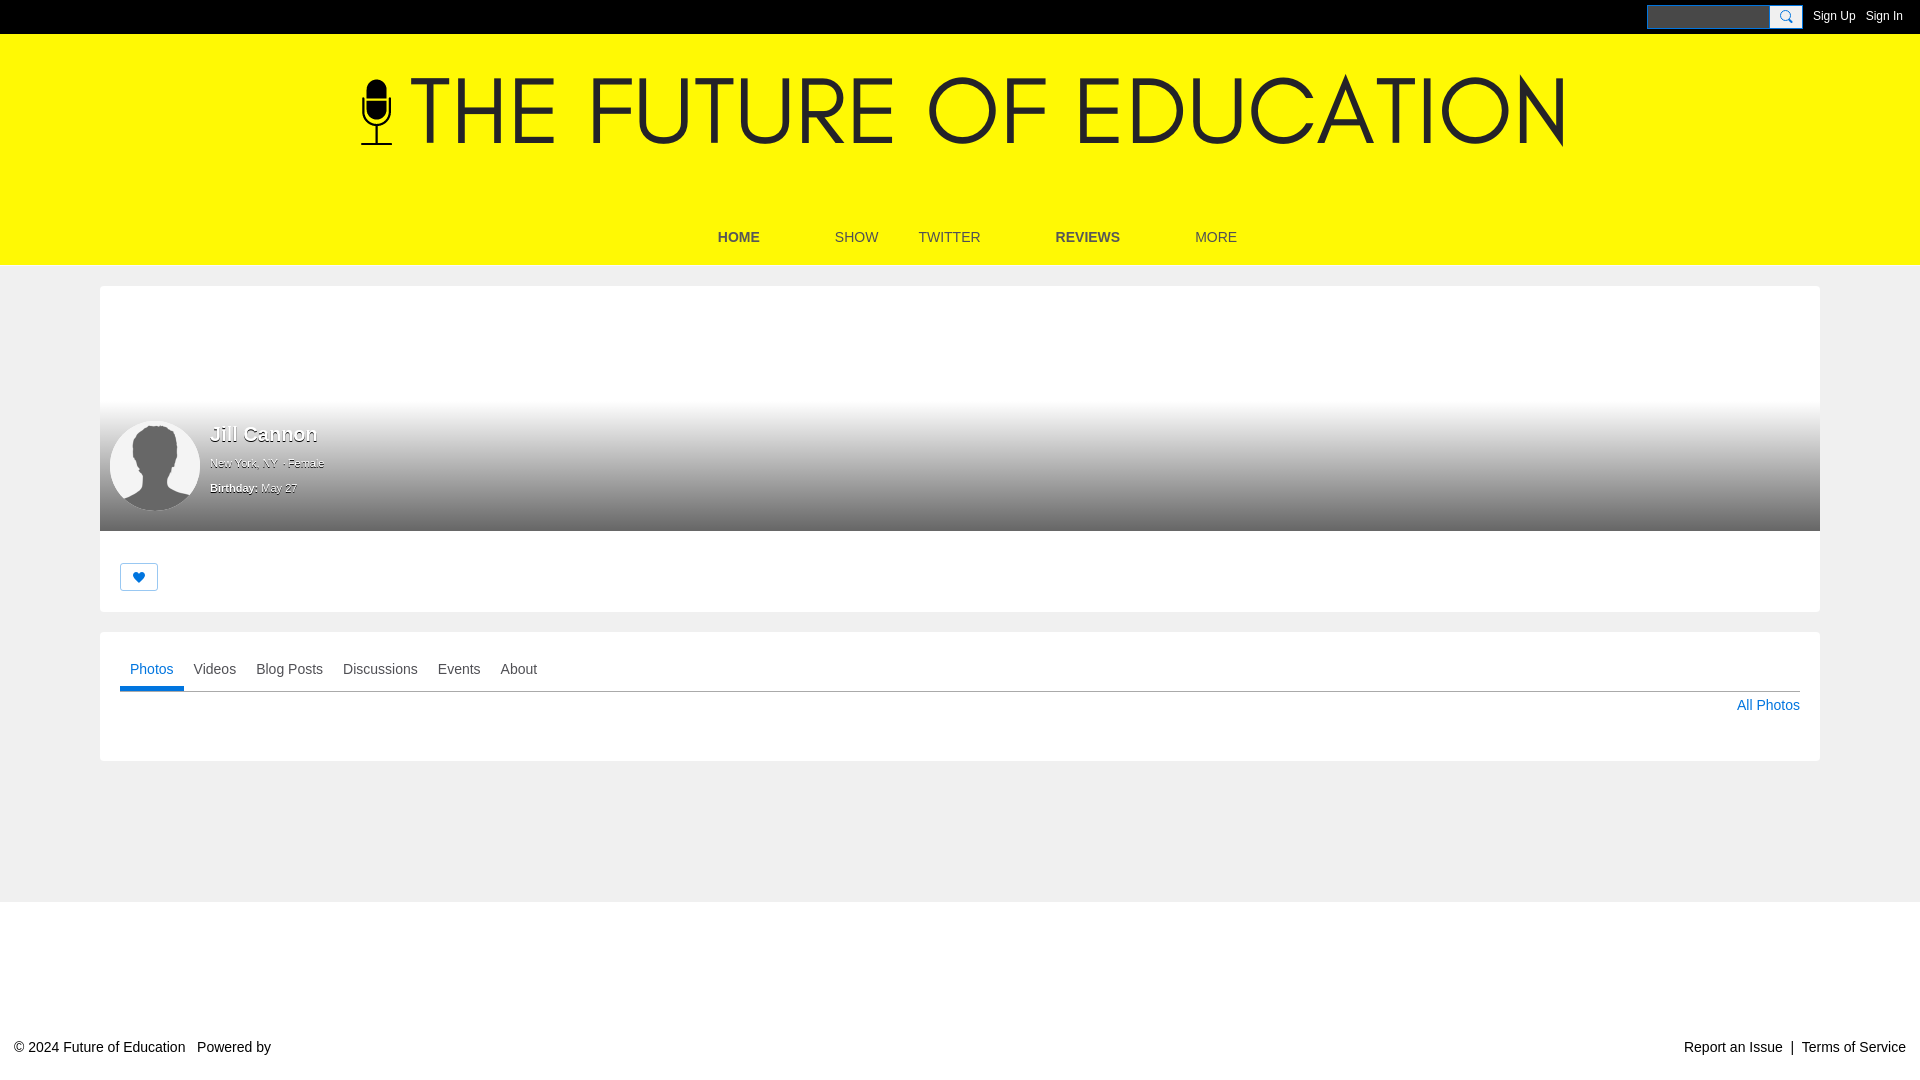 The image size is (1920, 1080). What do you see at coordinates (738, 236) in the screenshot?
I see `HOME` at bounding box center [738, 236].